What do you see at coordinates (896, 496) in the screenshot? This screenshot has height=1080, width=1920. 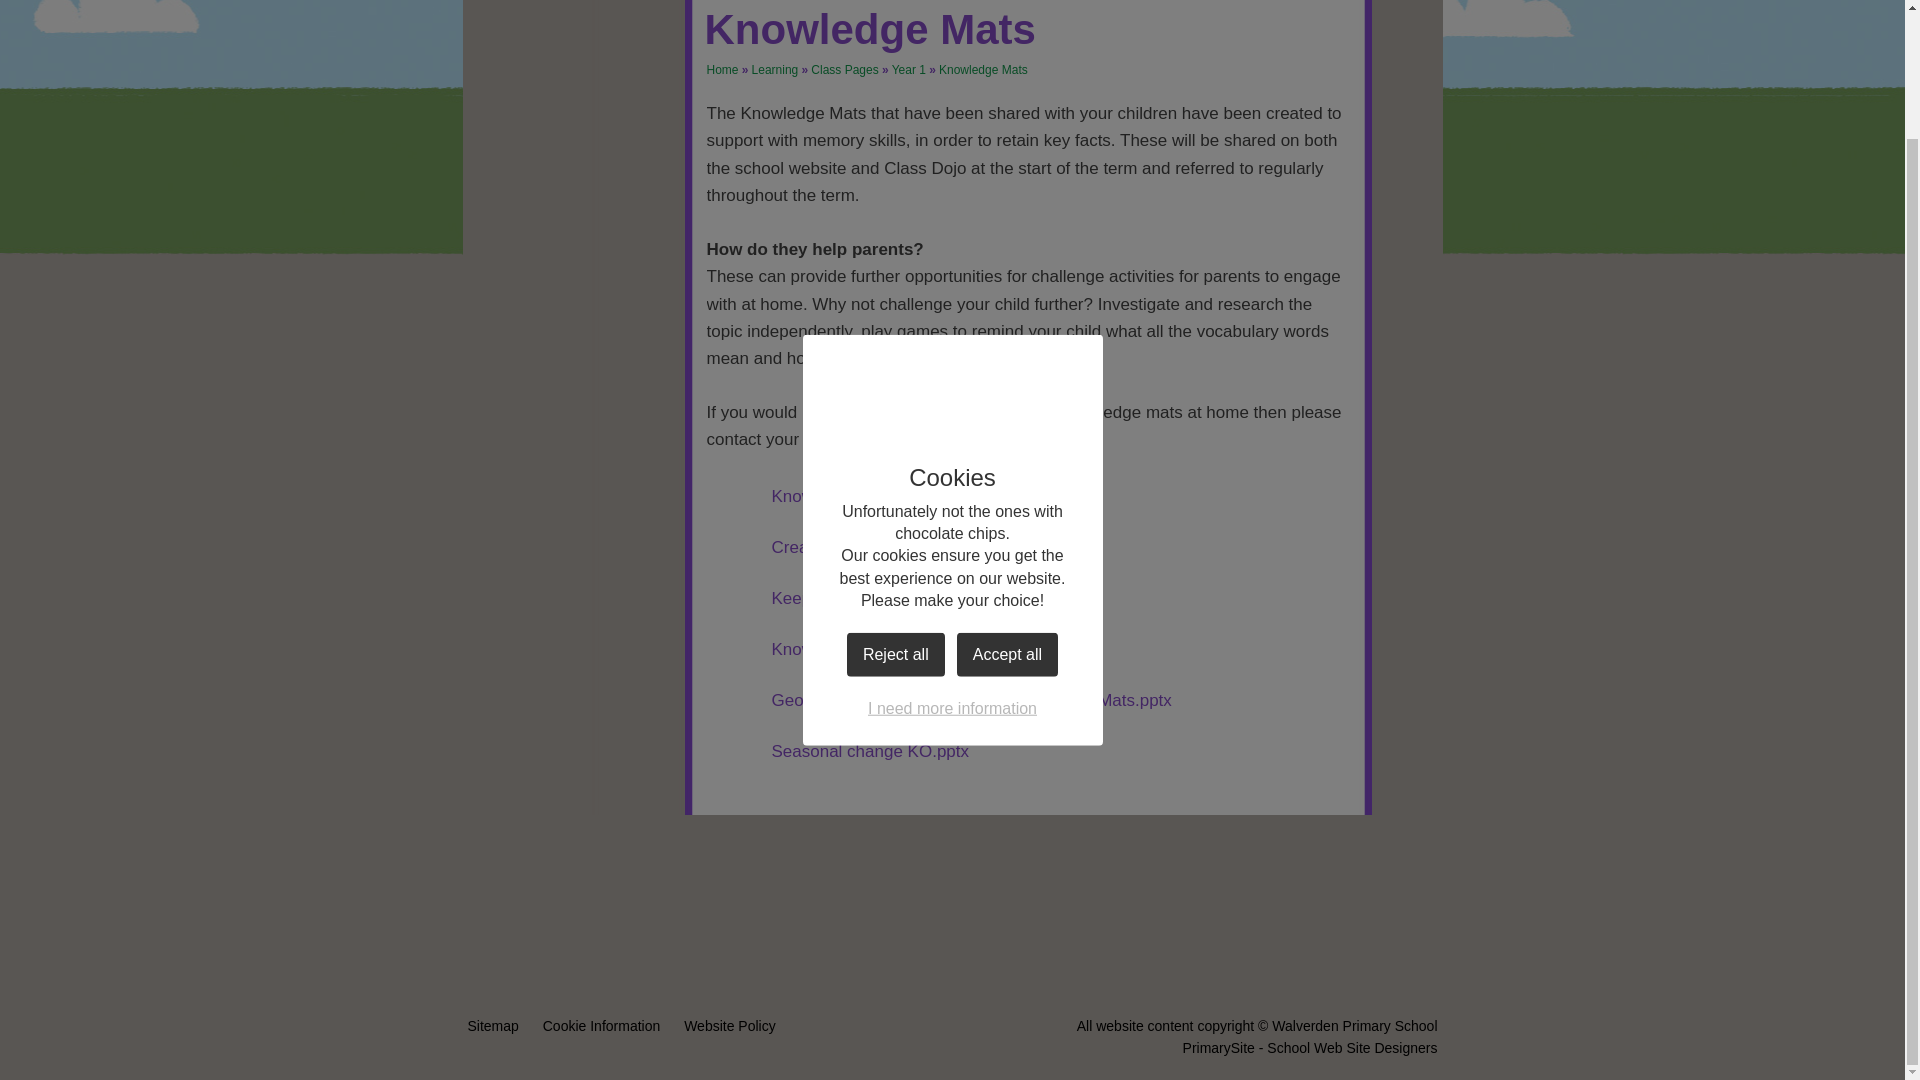 I see `Knowledge Organiser - Green Fingers.pdf` at bounding box center [896, 496].